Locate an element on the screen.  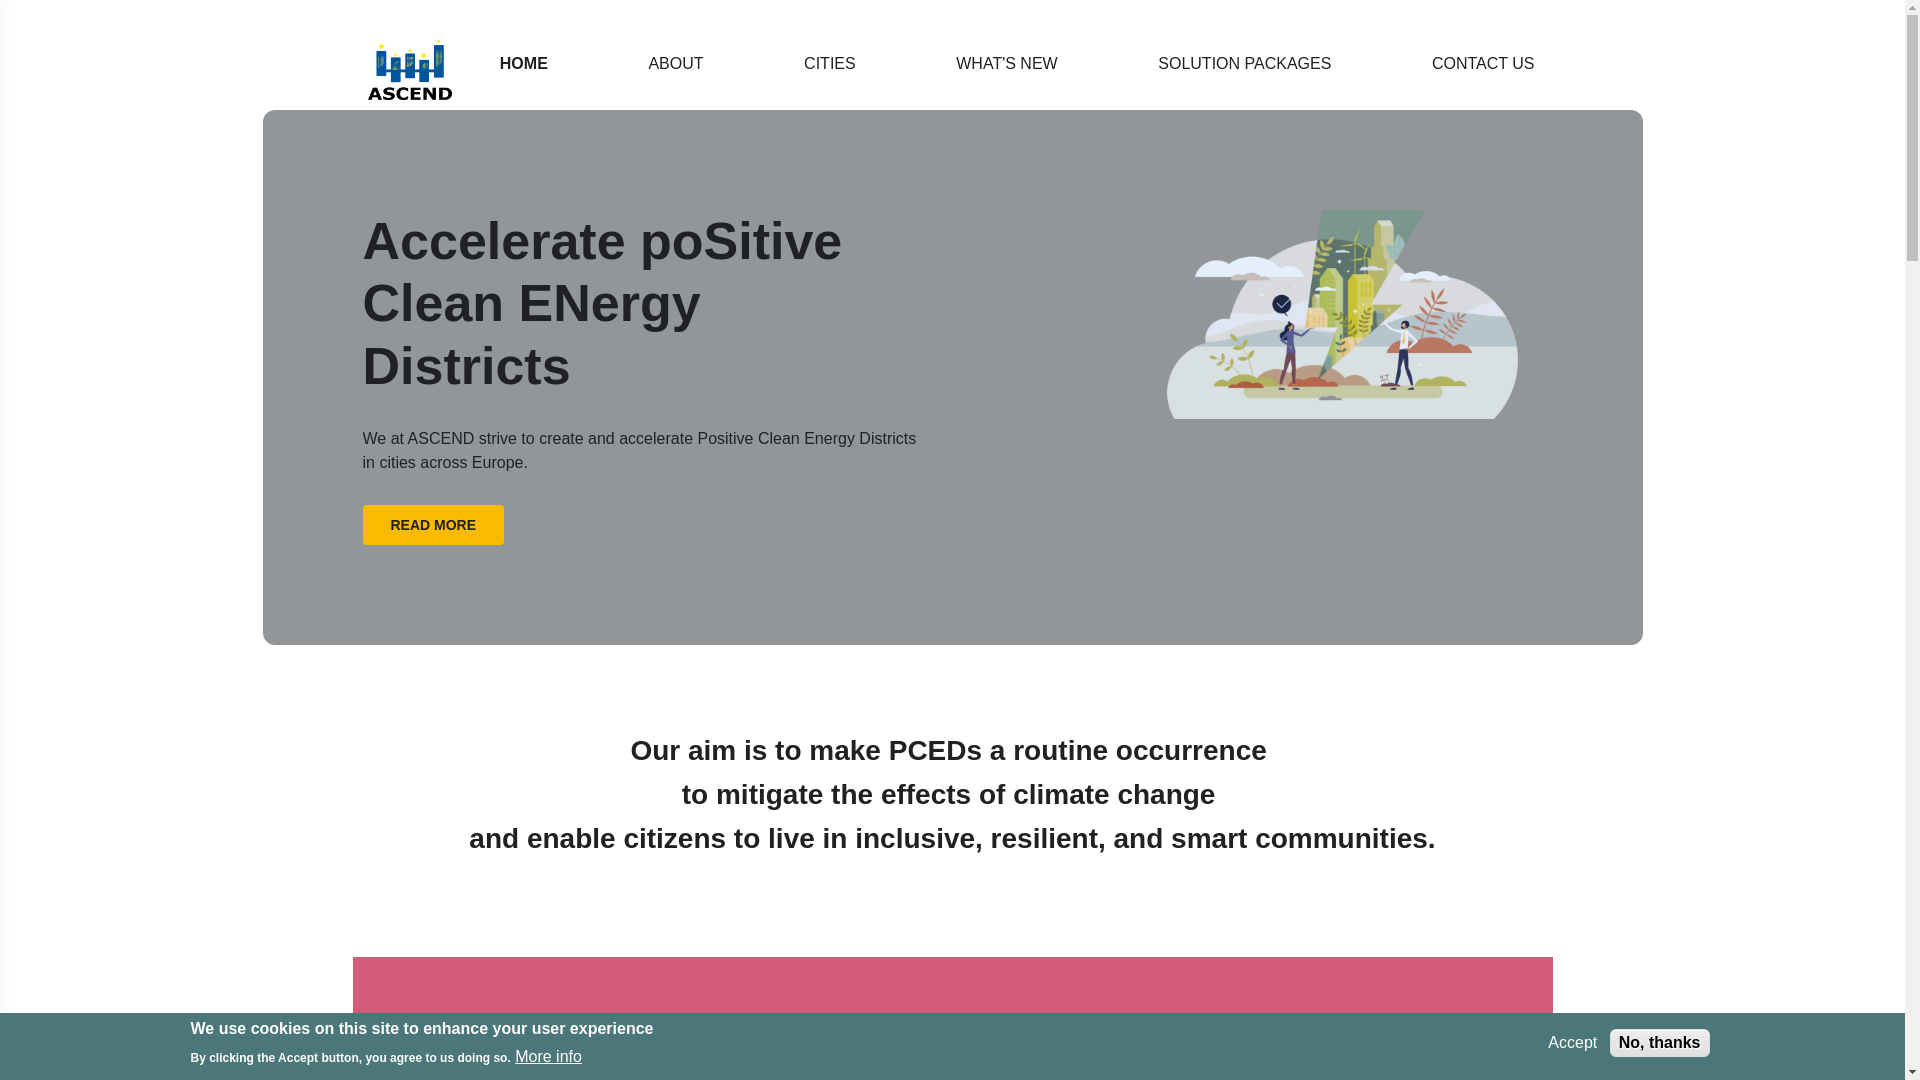
CITIES is located at coordinates (829, 63).